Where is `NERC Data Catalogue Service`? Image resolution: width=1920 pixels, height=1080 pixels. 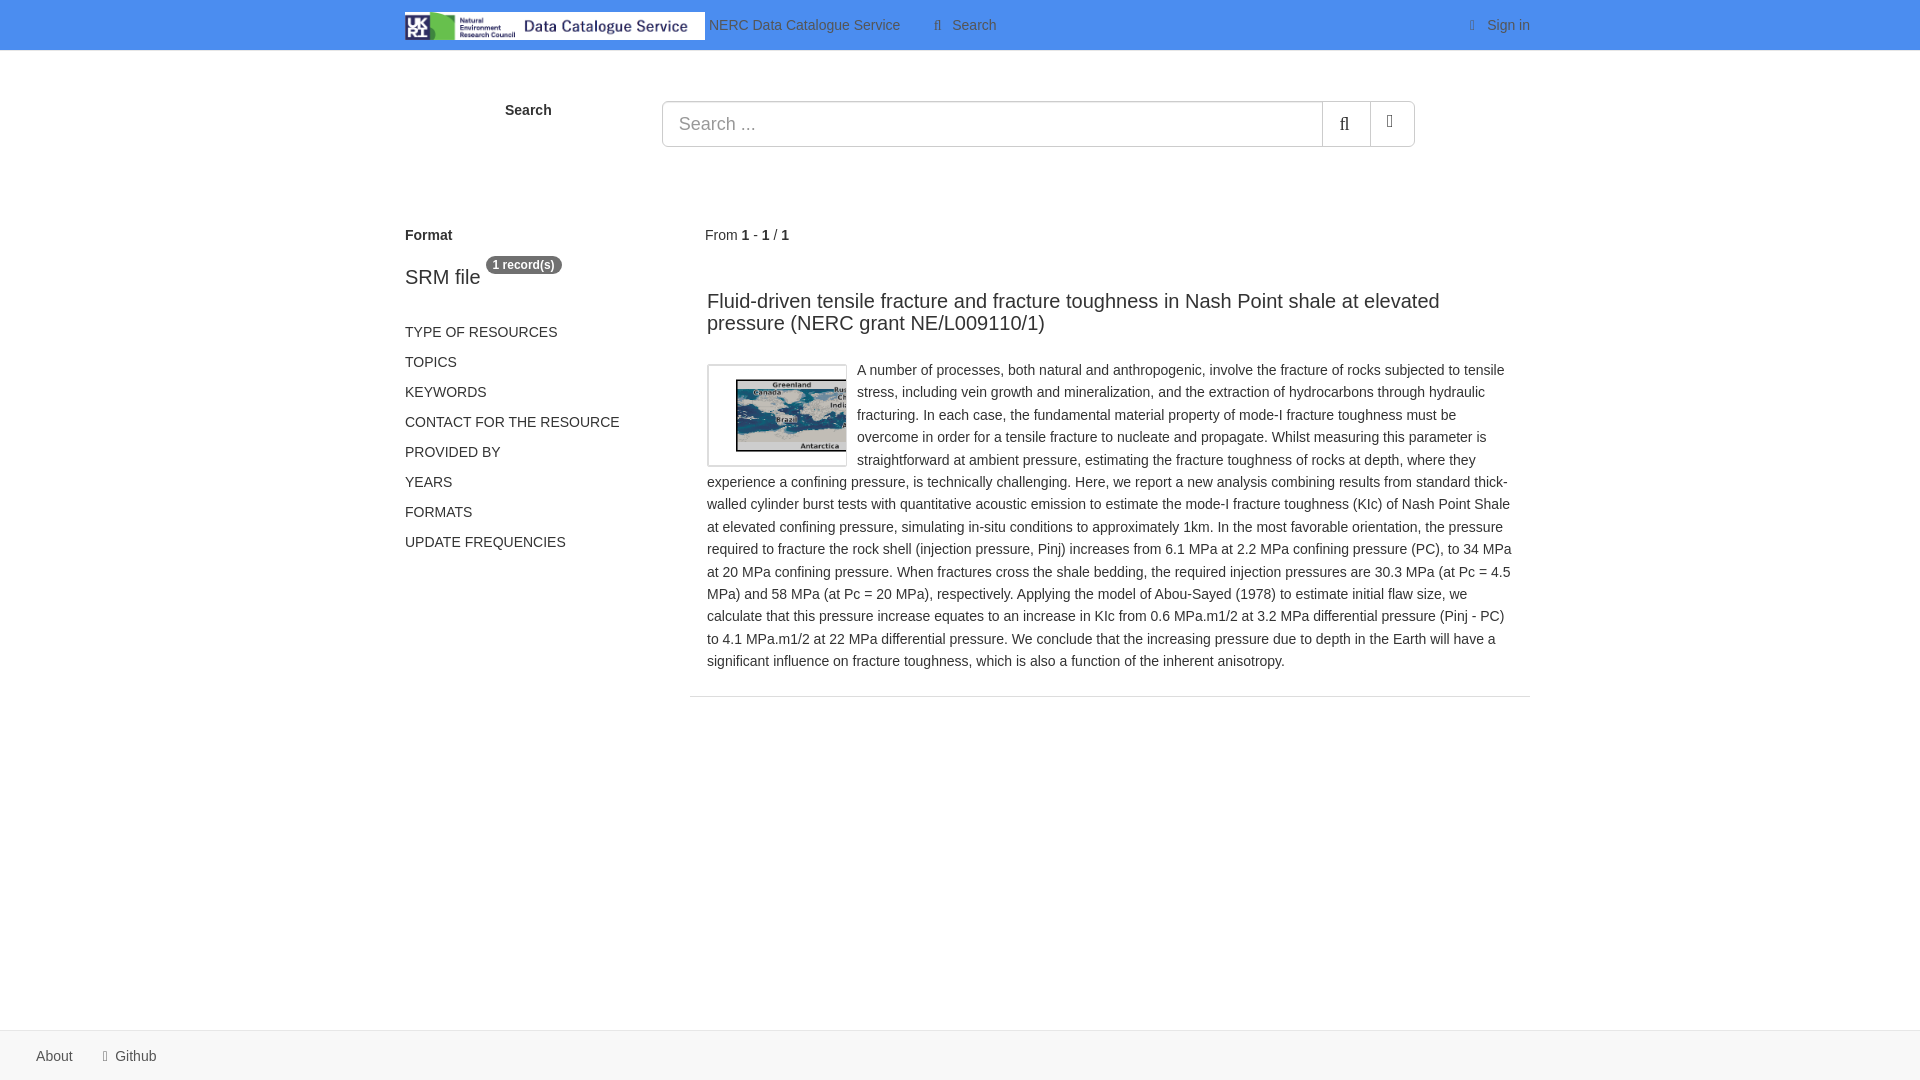
NERC Data Catalogue Service is located at coordinates (652, 24).